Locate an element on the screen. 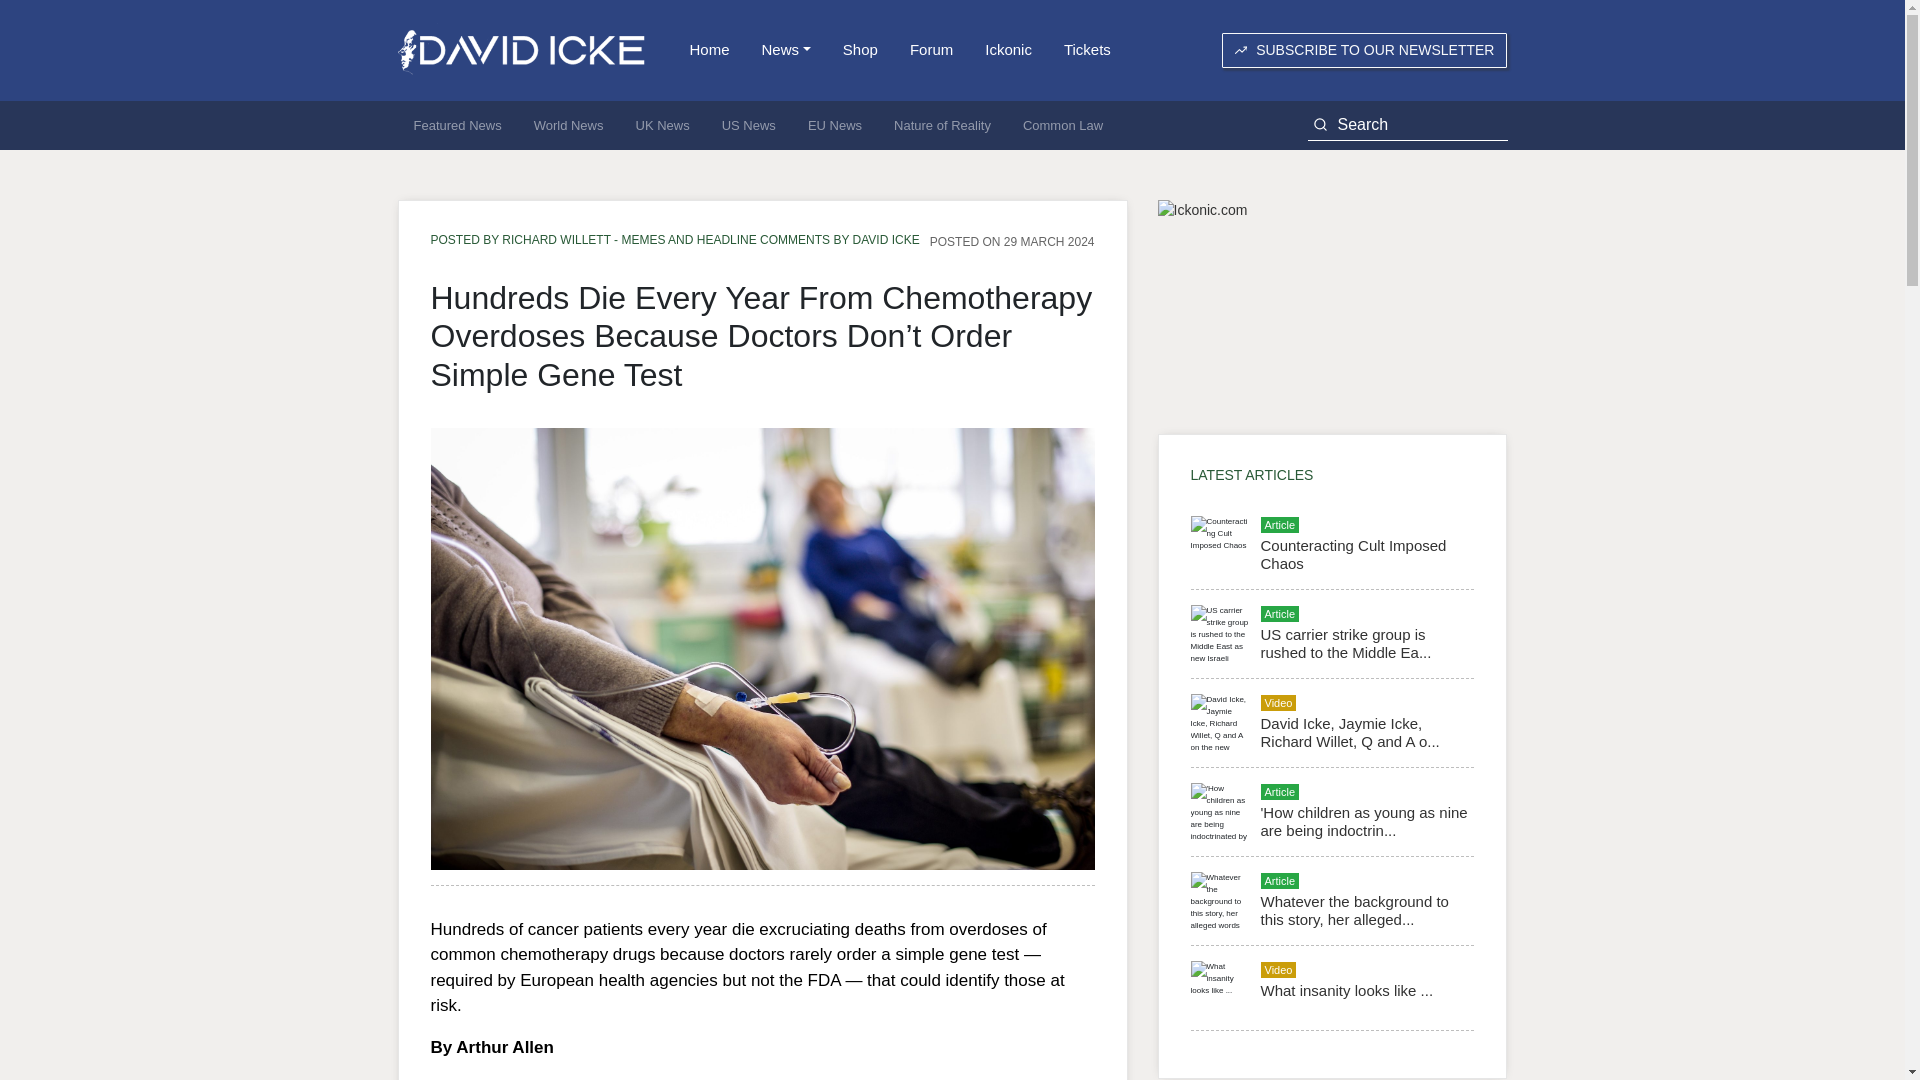  What insanity looks like ... is located at coordinates (1346, 990).